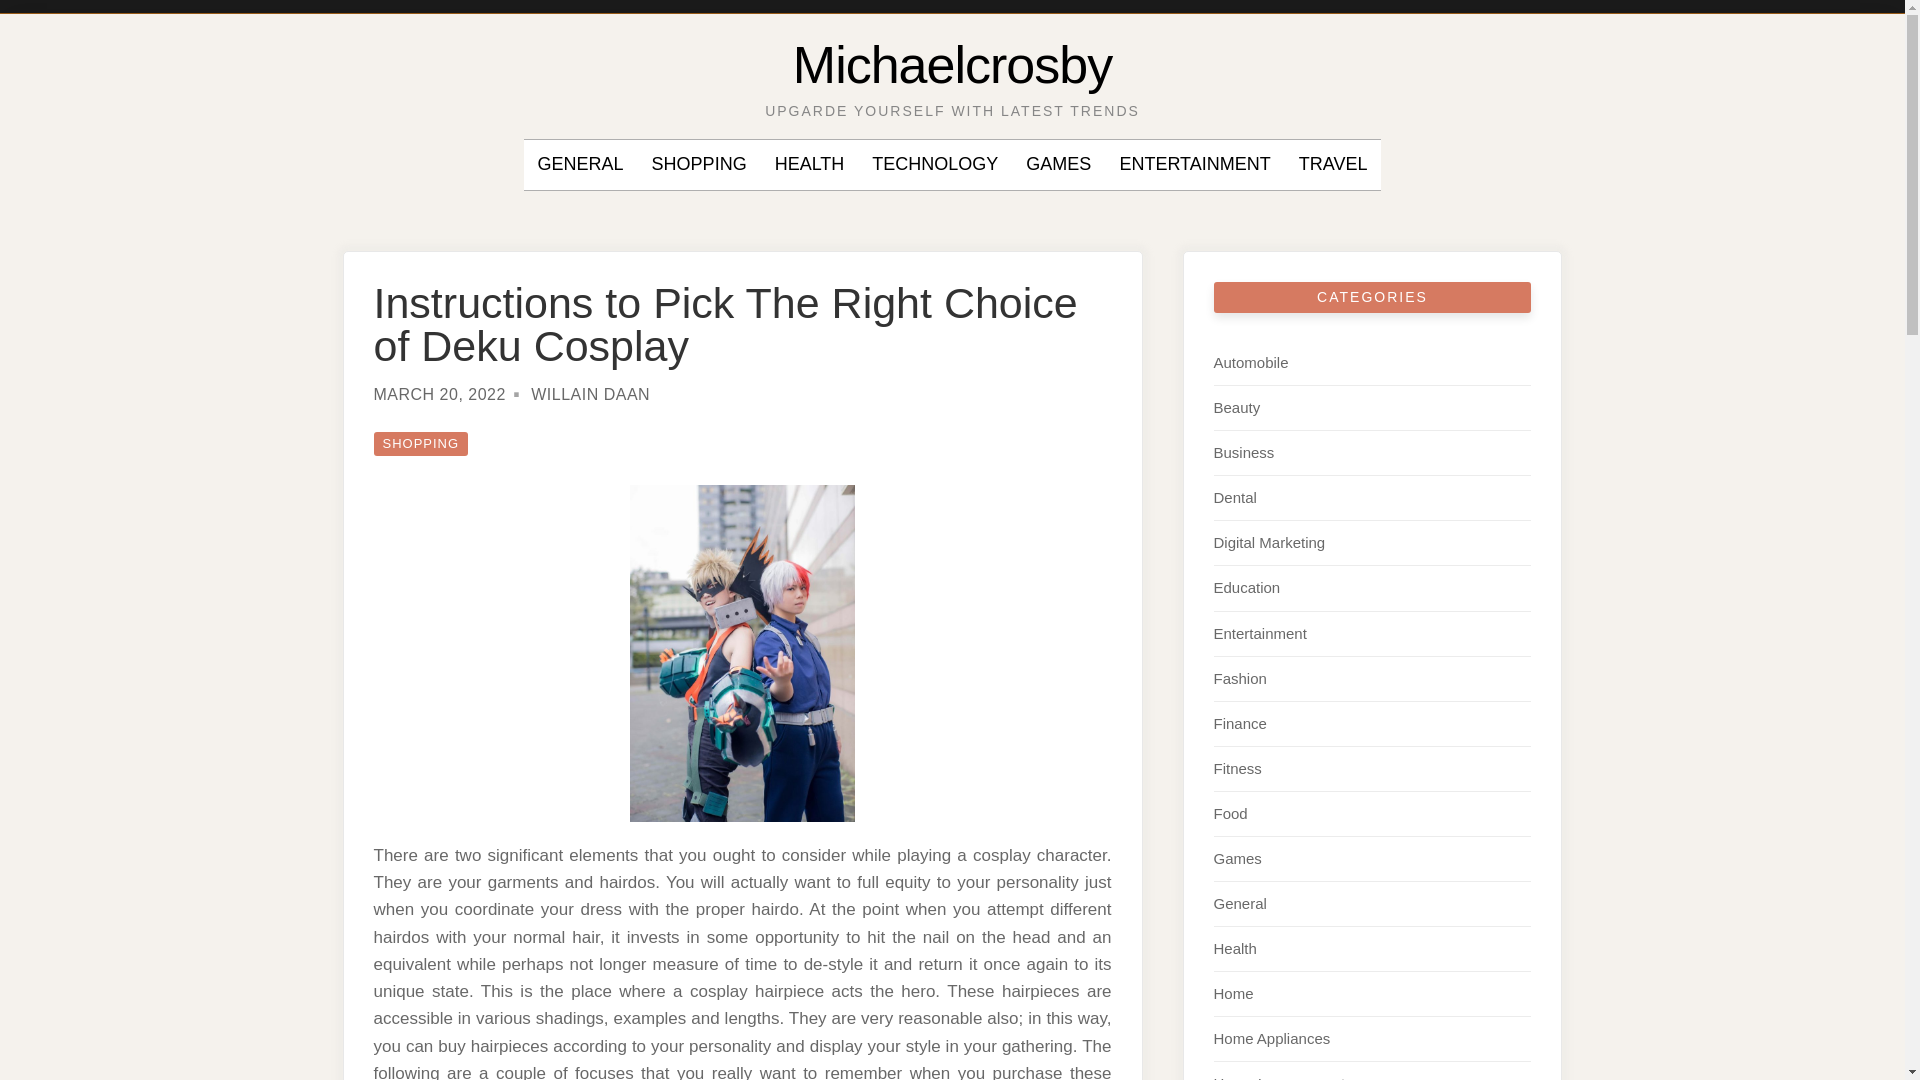  Describe the element at coordinates (1279, 1077) in the screenshot. I see `Home Improvement` at that location.